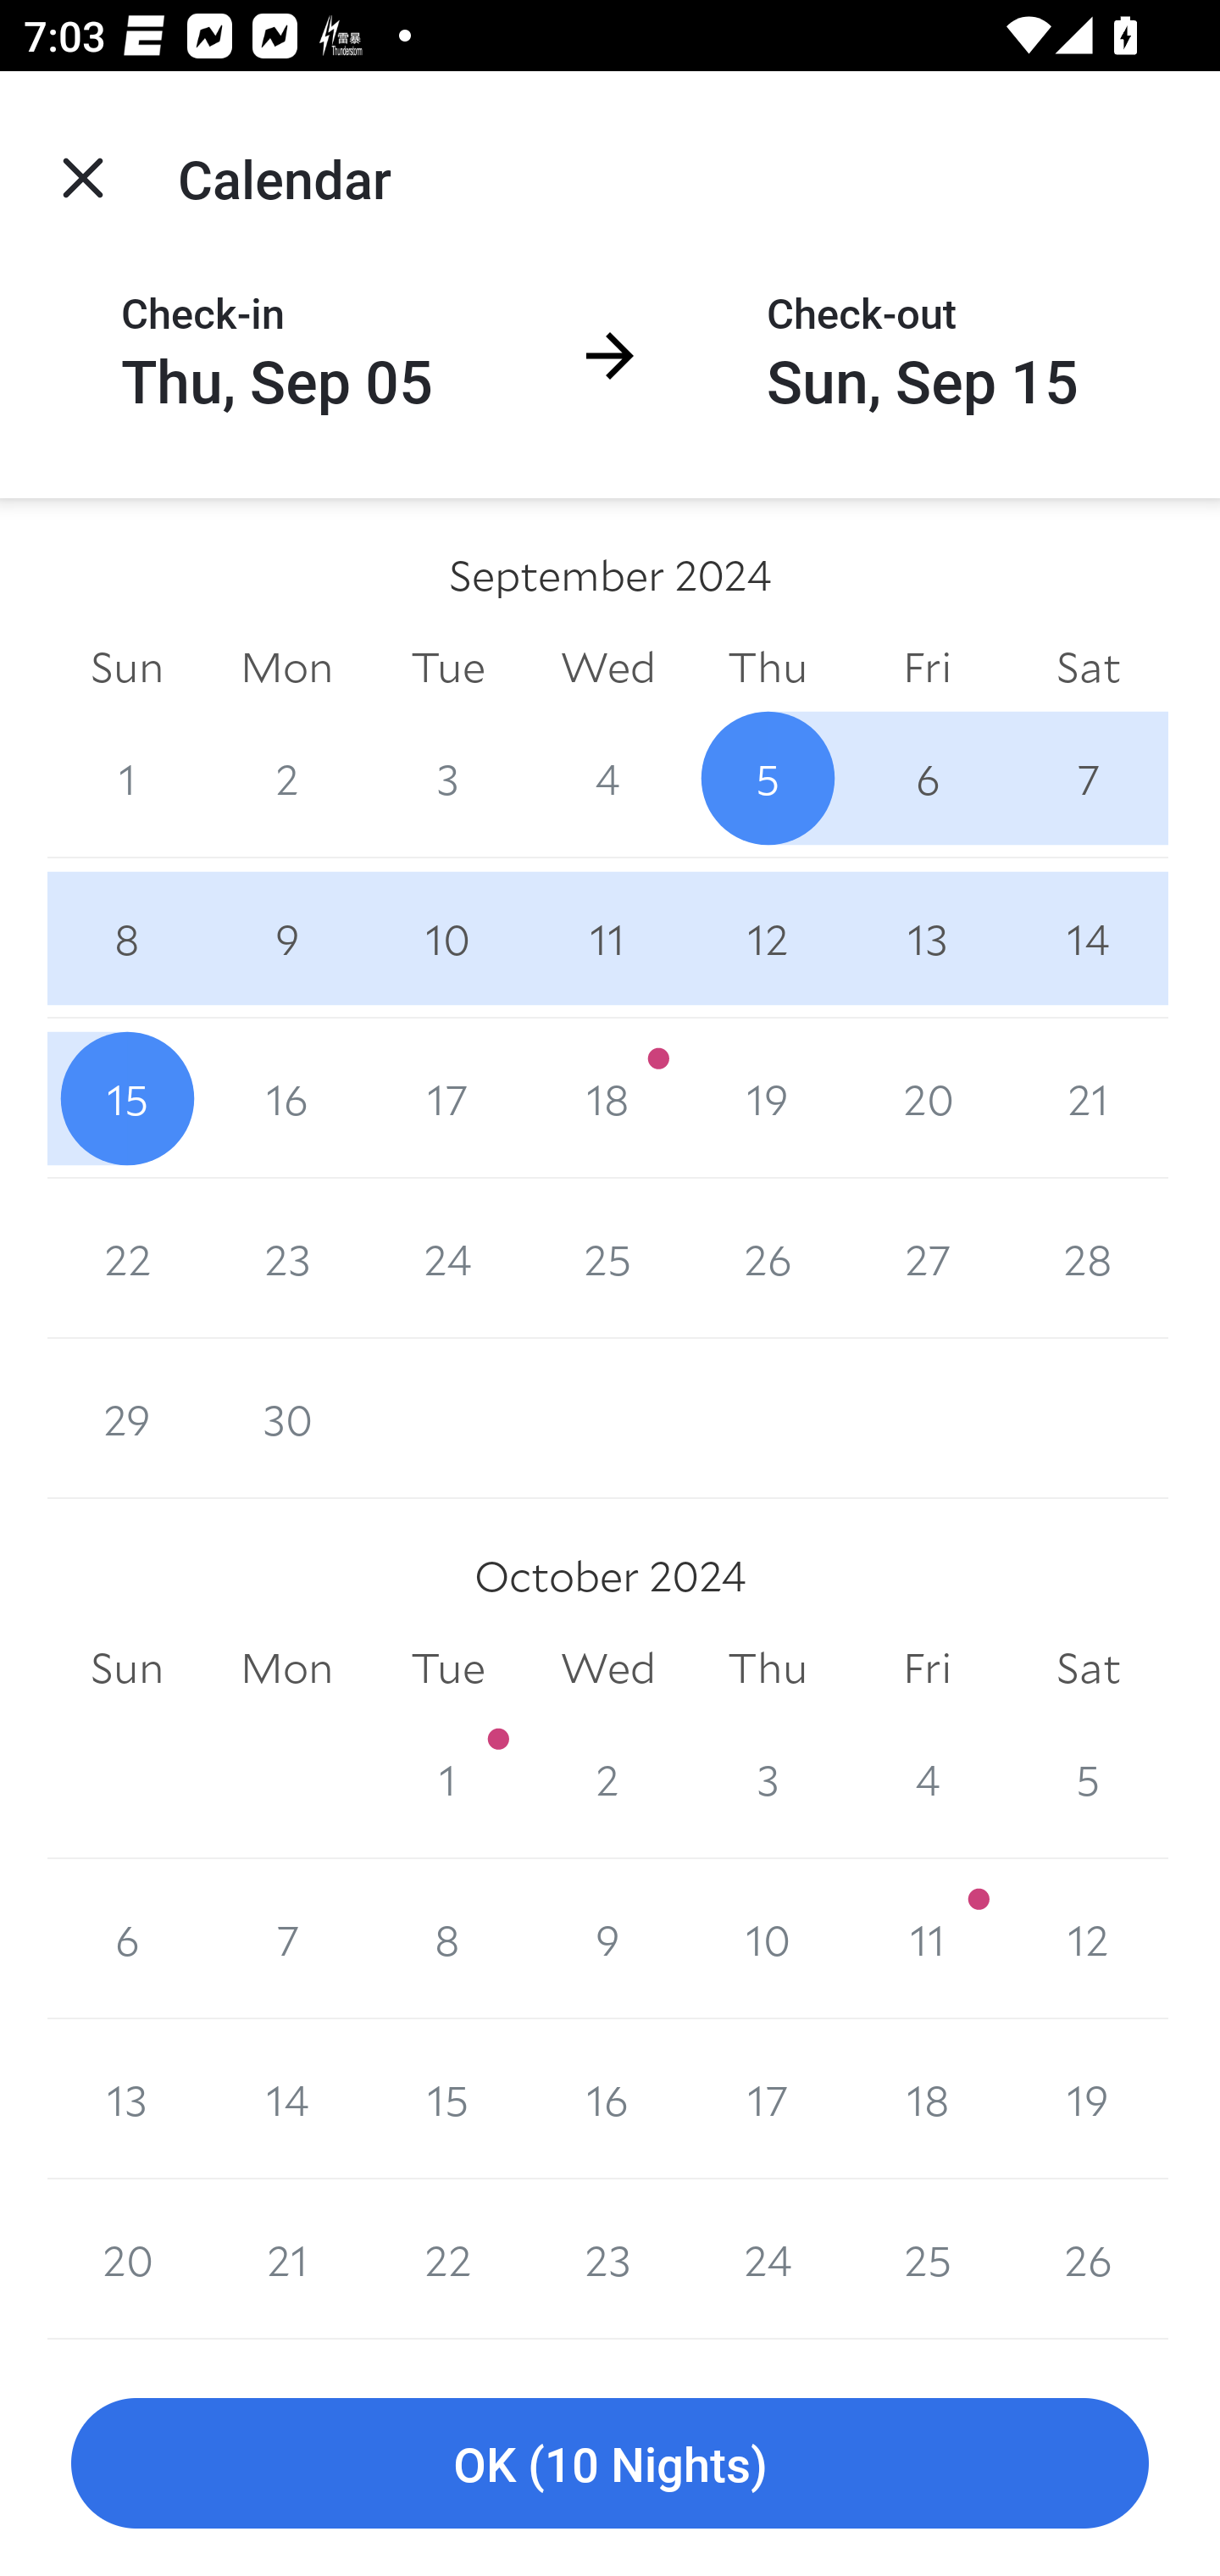  I want to click on 1 1 October 2024, so click(447, 1779).